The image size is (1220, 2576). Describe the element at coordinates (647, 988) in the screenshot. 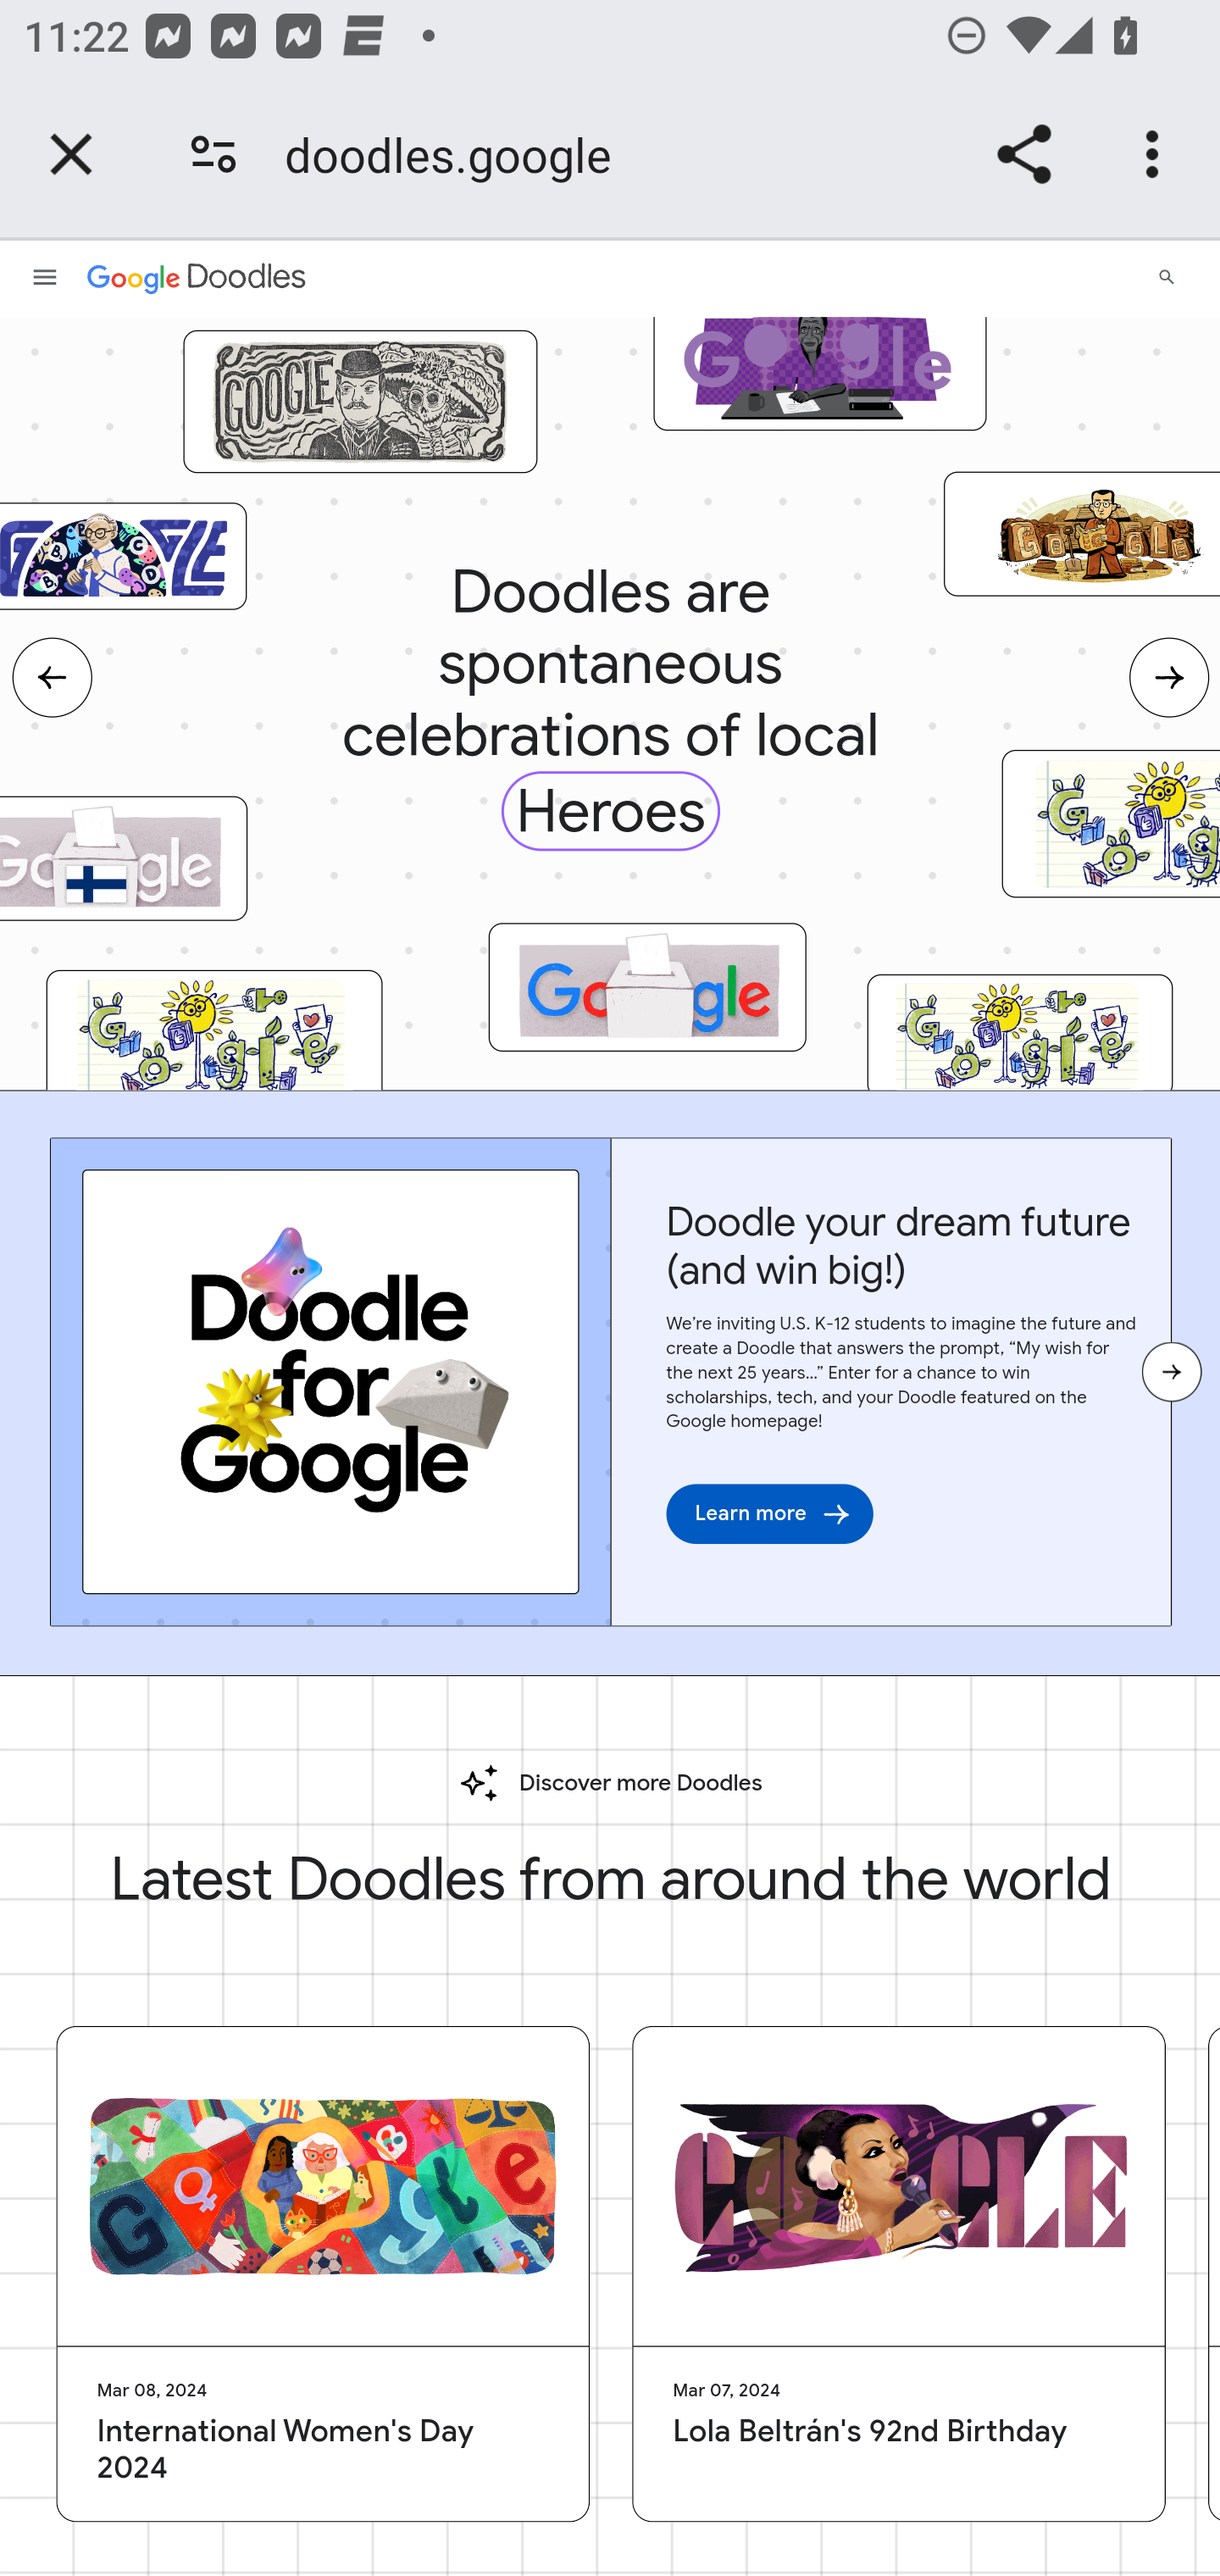

I see `Taiwan Presidential Elections 2024` at that location.